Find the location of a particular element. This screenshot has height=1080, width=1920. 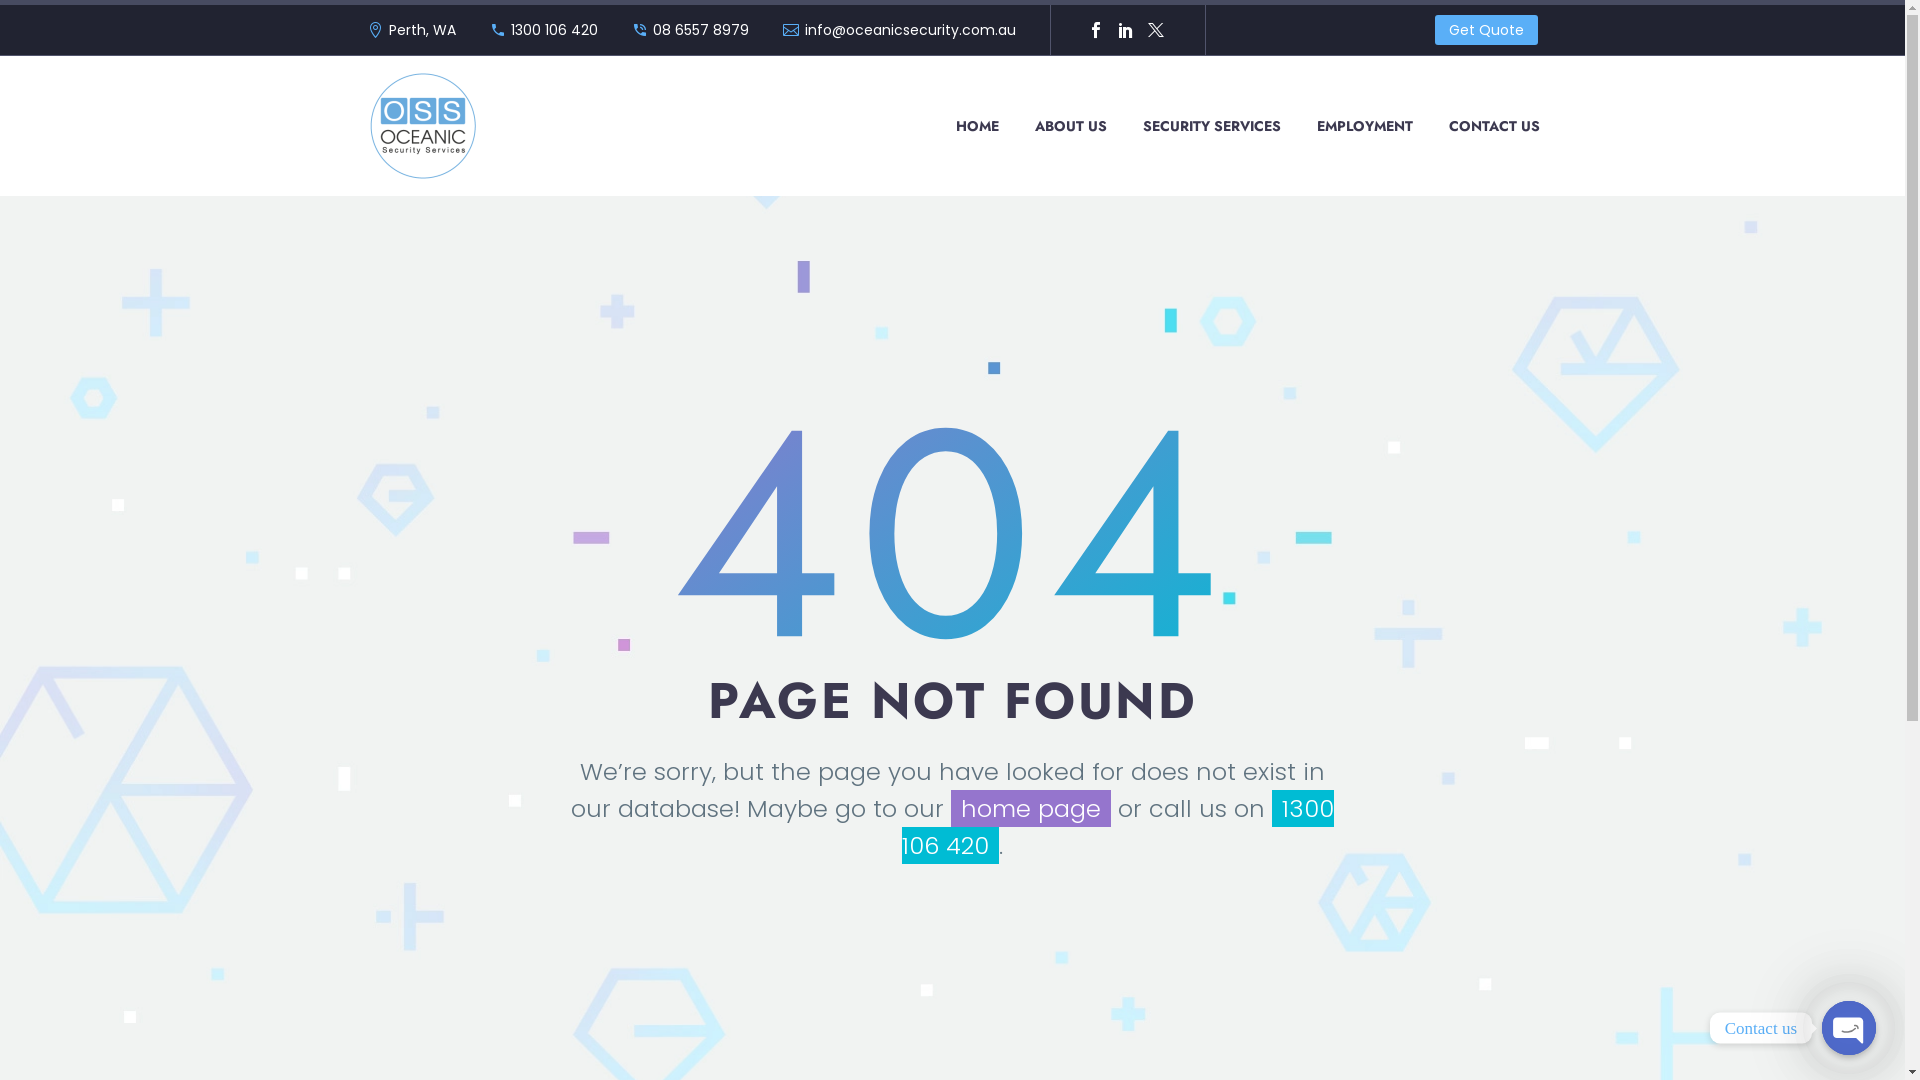

HOME is located at coordinates (976, 126).